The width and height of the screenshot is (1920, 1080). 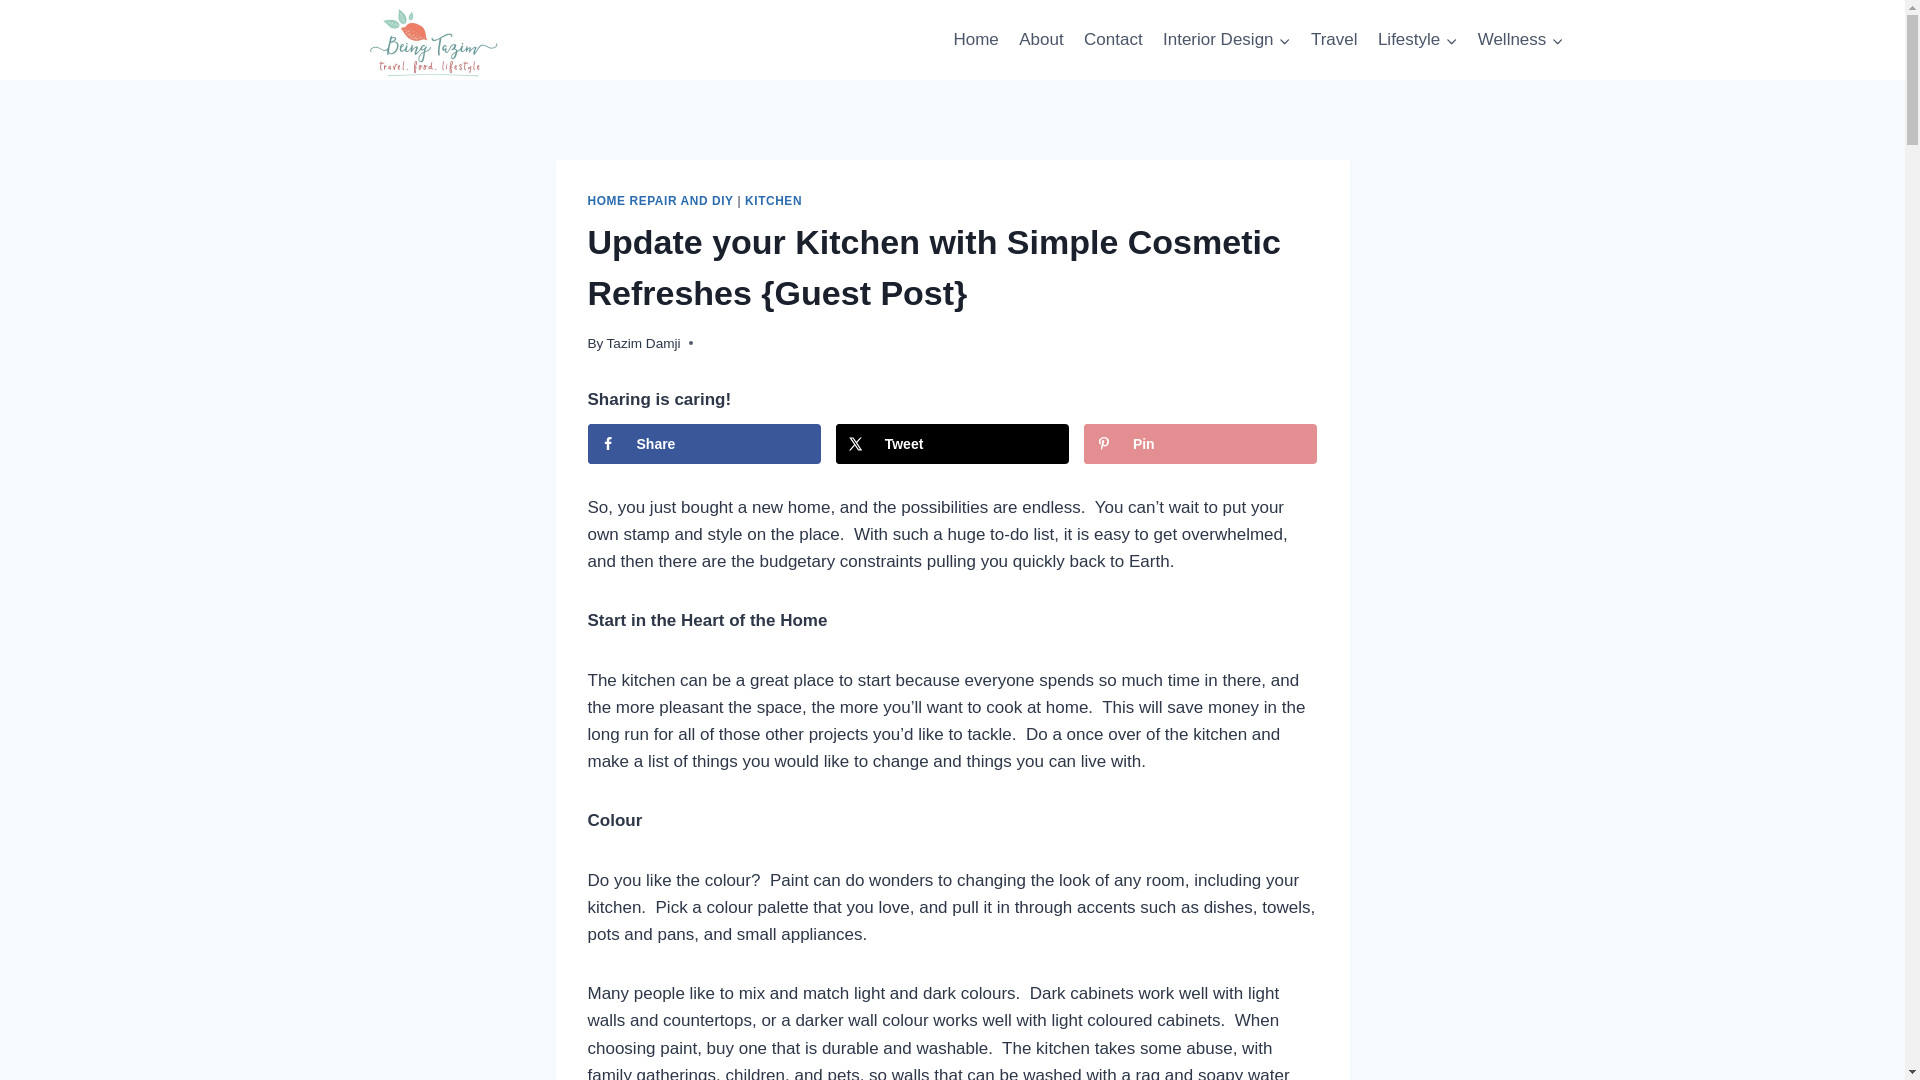 What do you see at coordinates (1418, 40) in the screenshot?
I see `Lifestyle` at bounding box center [1418, 40].